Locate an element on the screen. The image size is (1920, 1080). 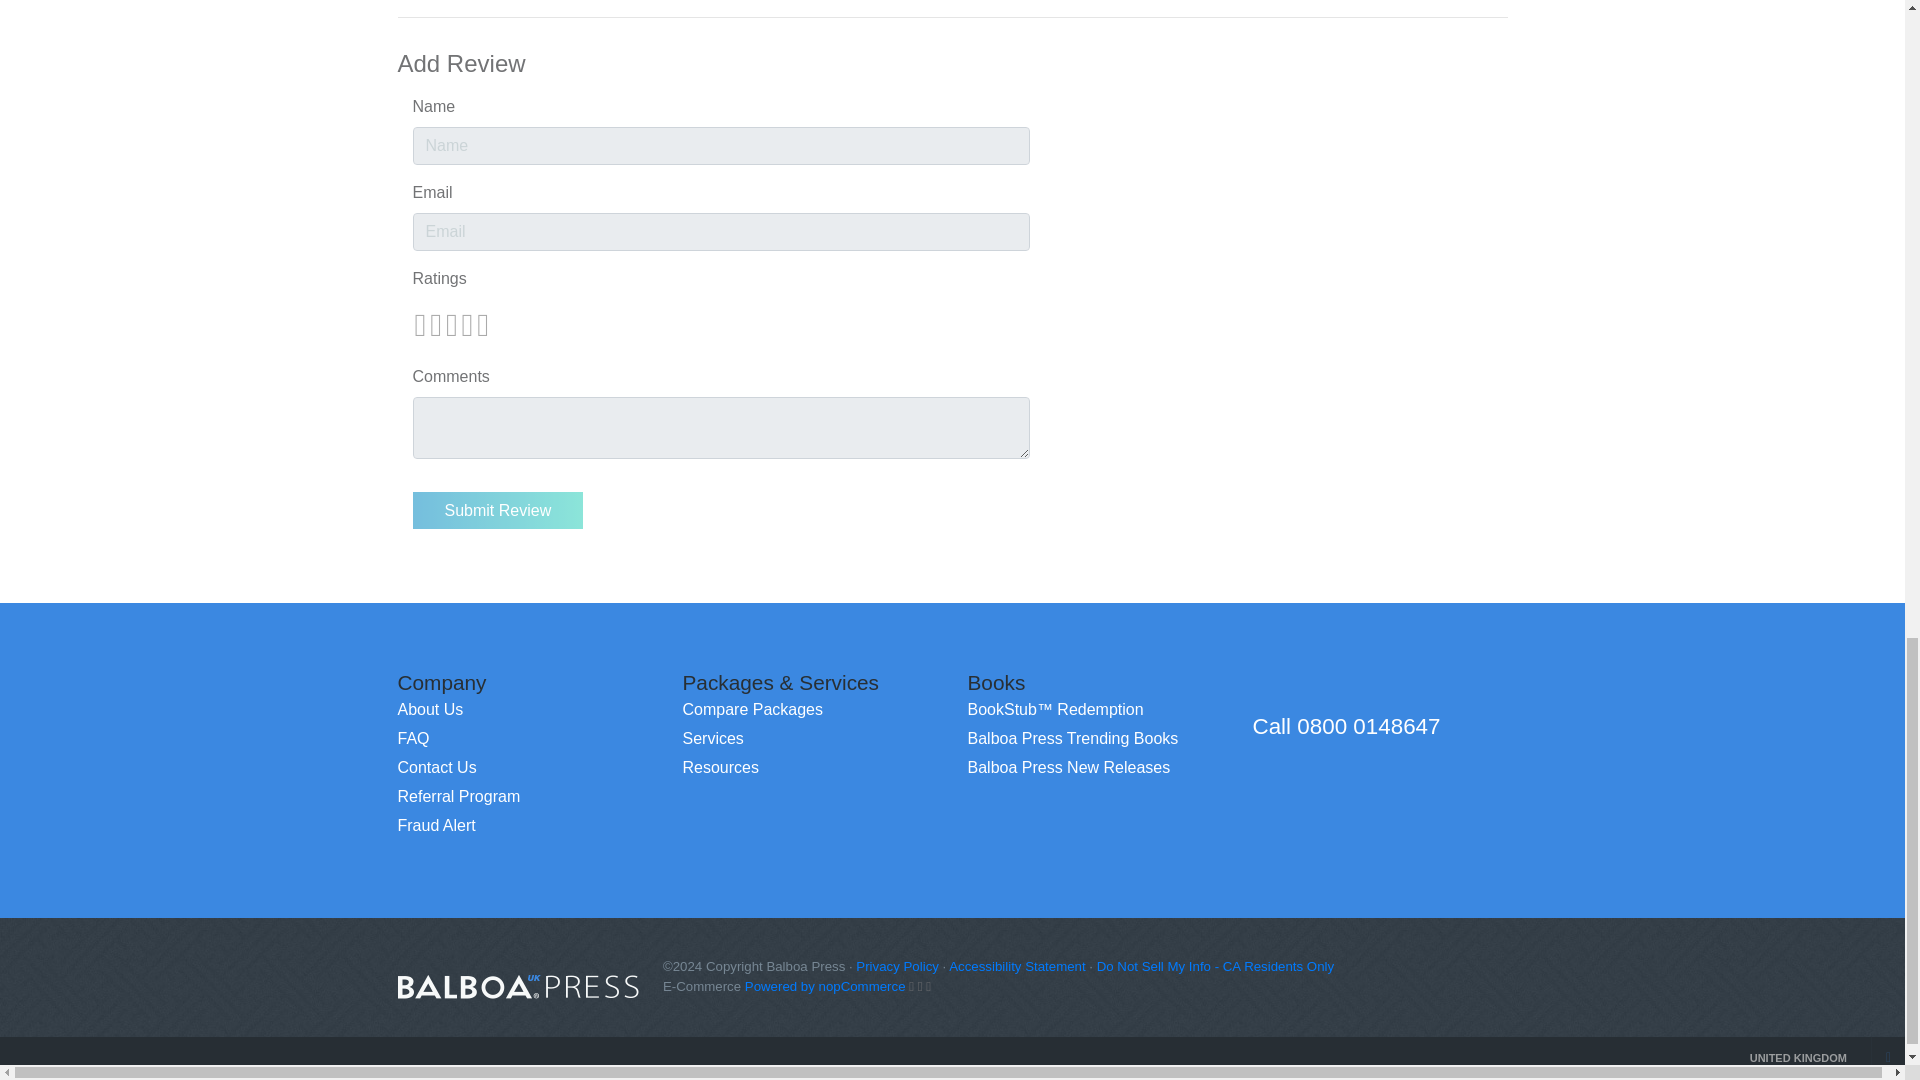
Submit Review is located at coordinates (498, 510).